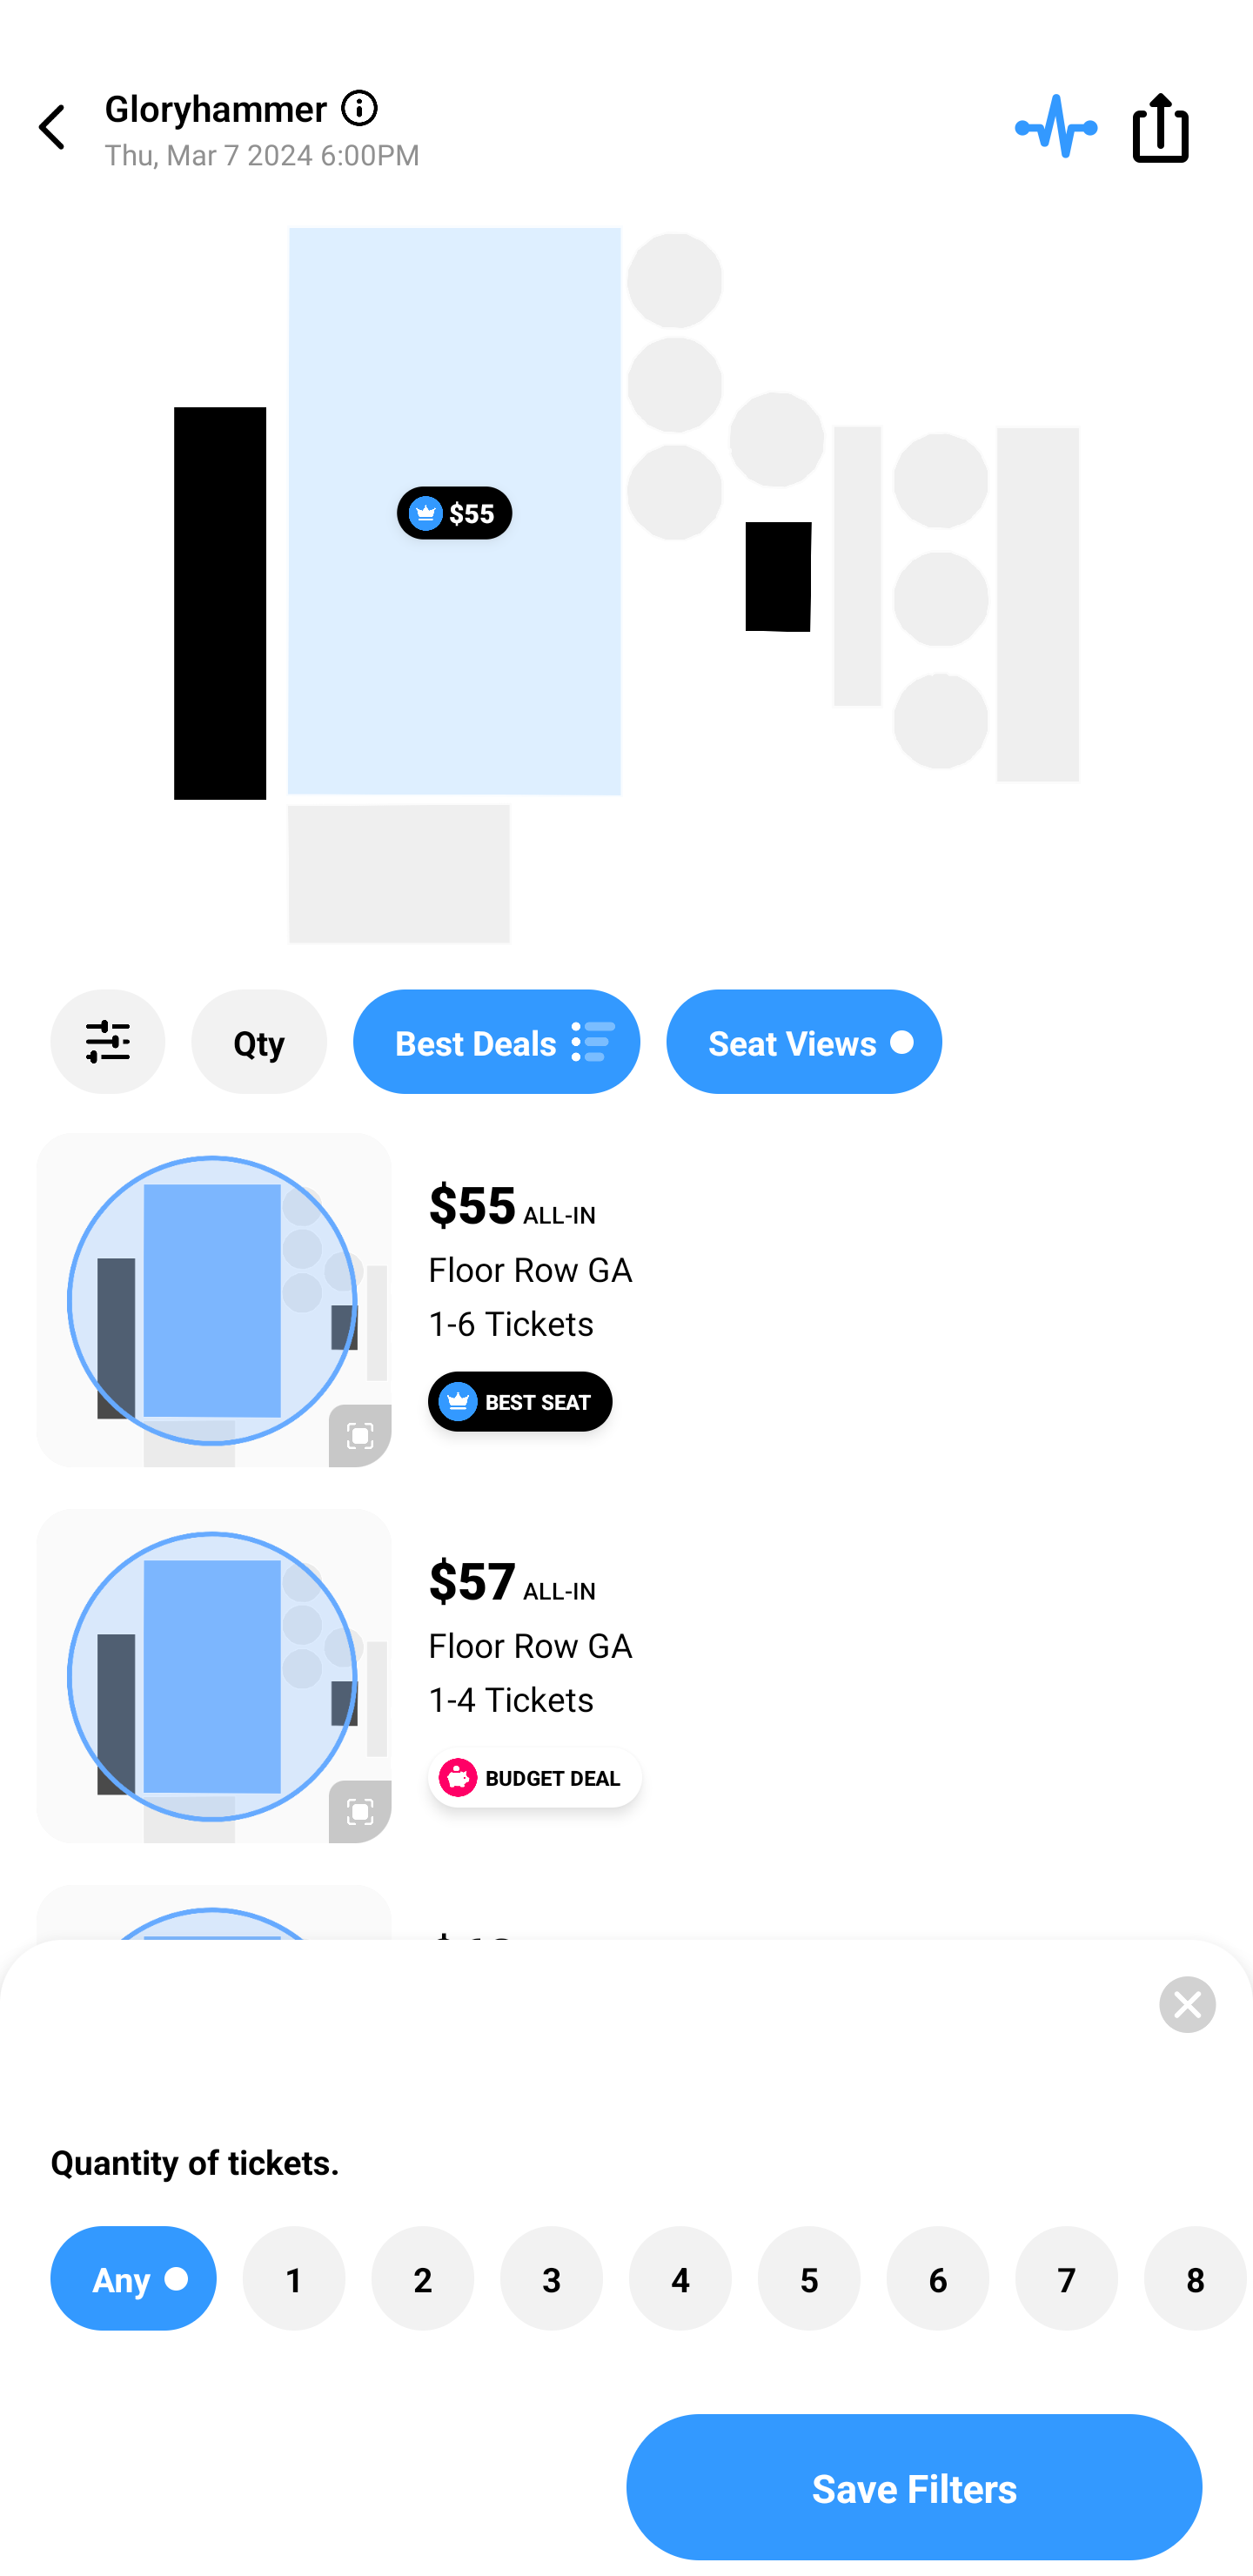  Describe the element at coordinates (809, 2278) in the screenshot. I see `5` at that location.